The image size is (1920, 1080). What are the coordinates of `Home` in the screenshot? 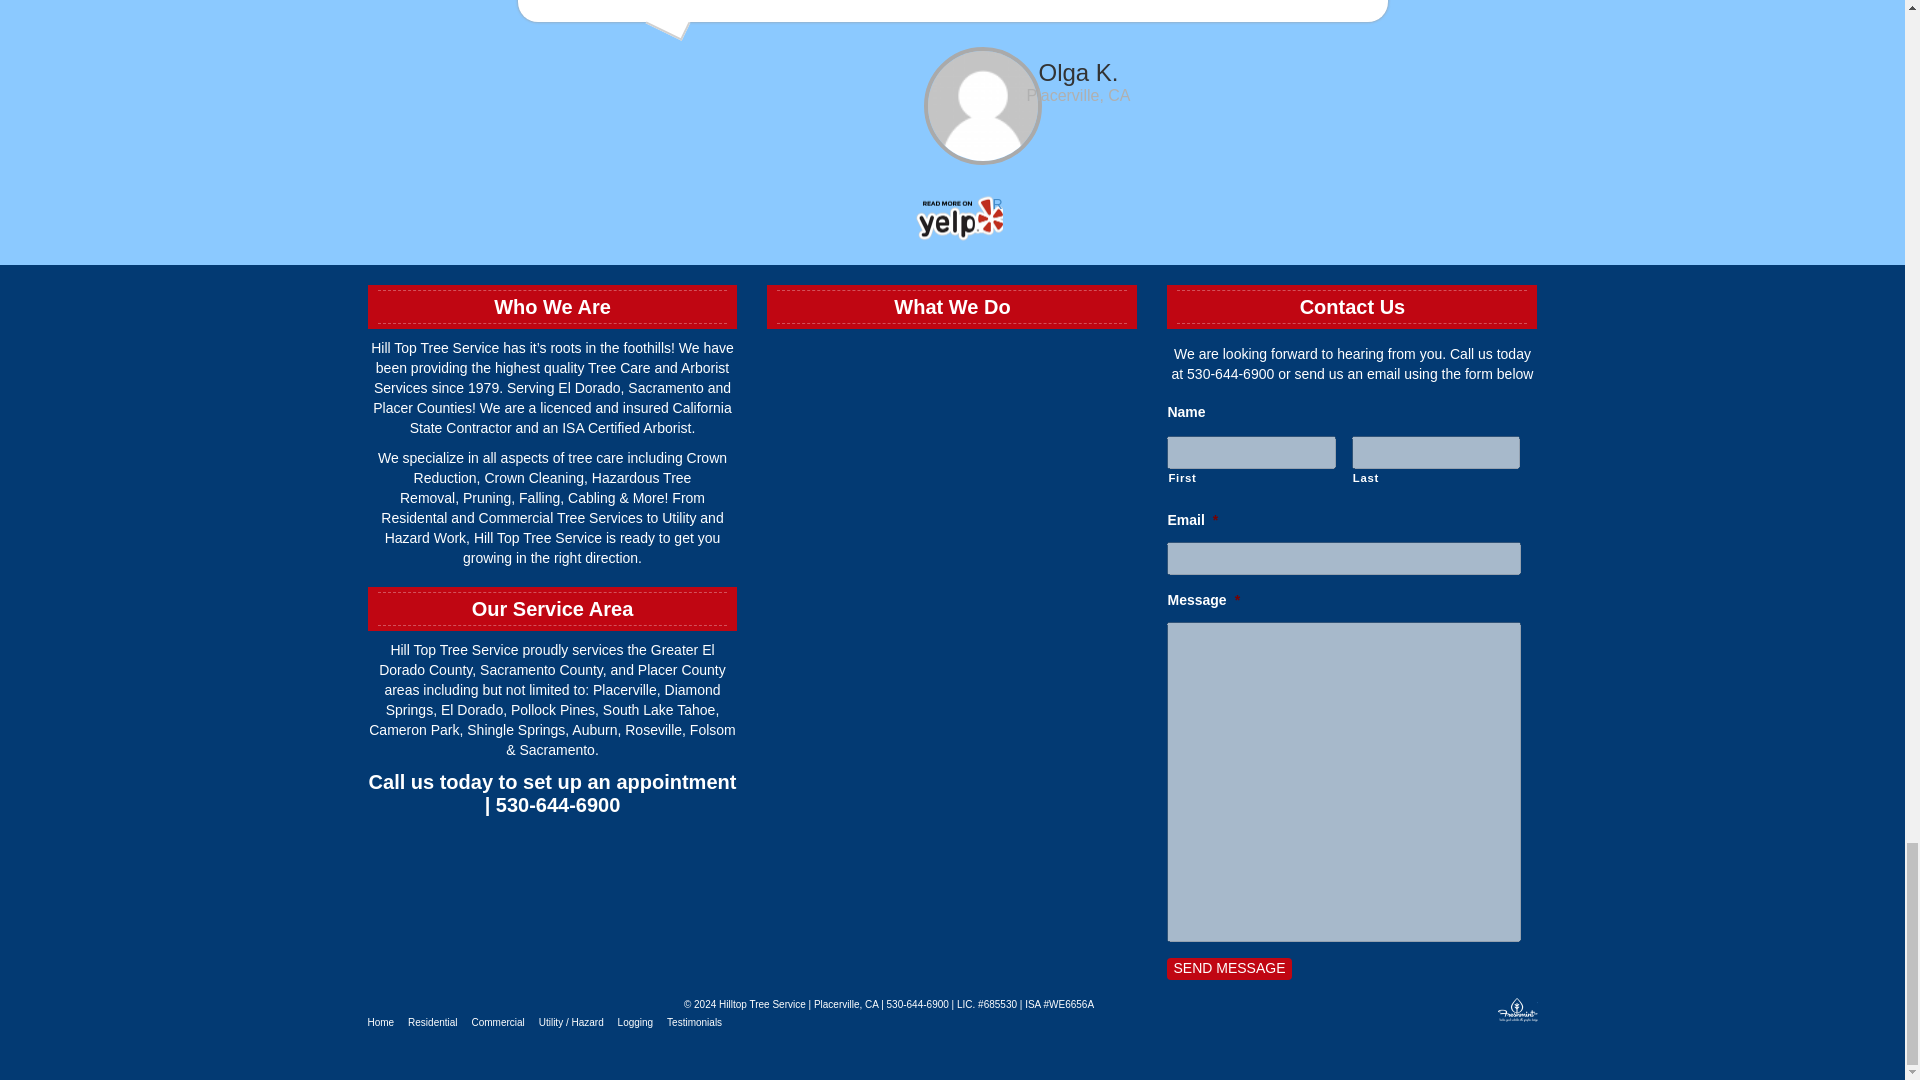 It's located at (382, 1022).